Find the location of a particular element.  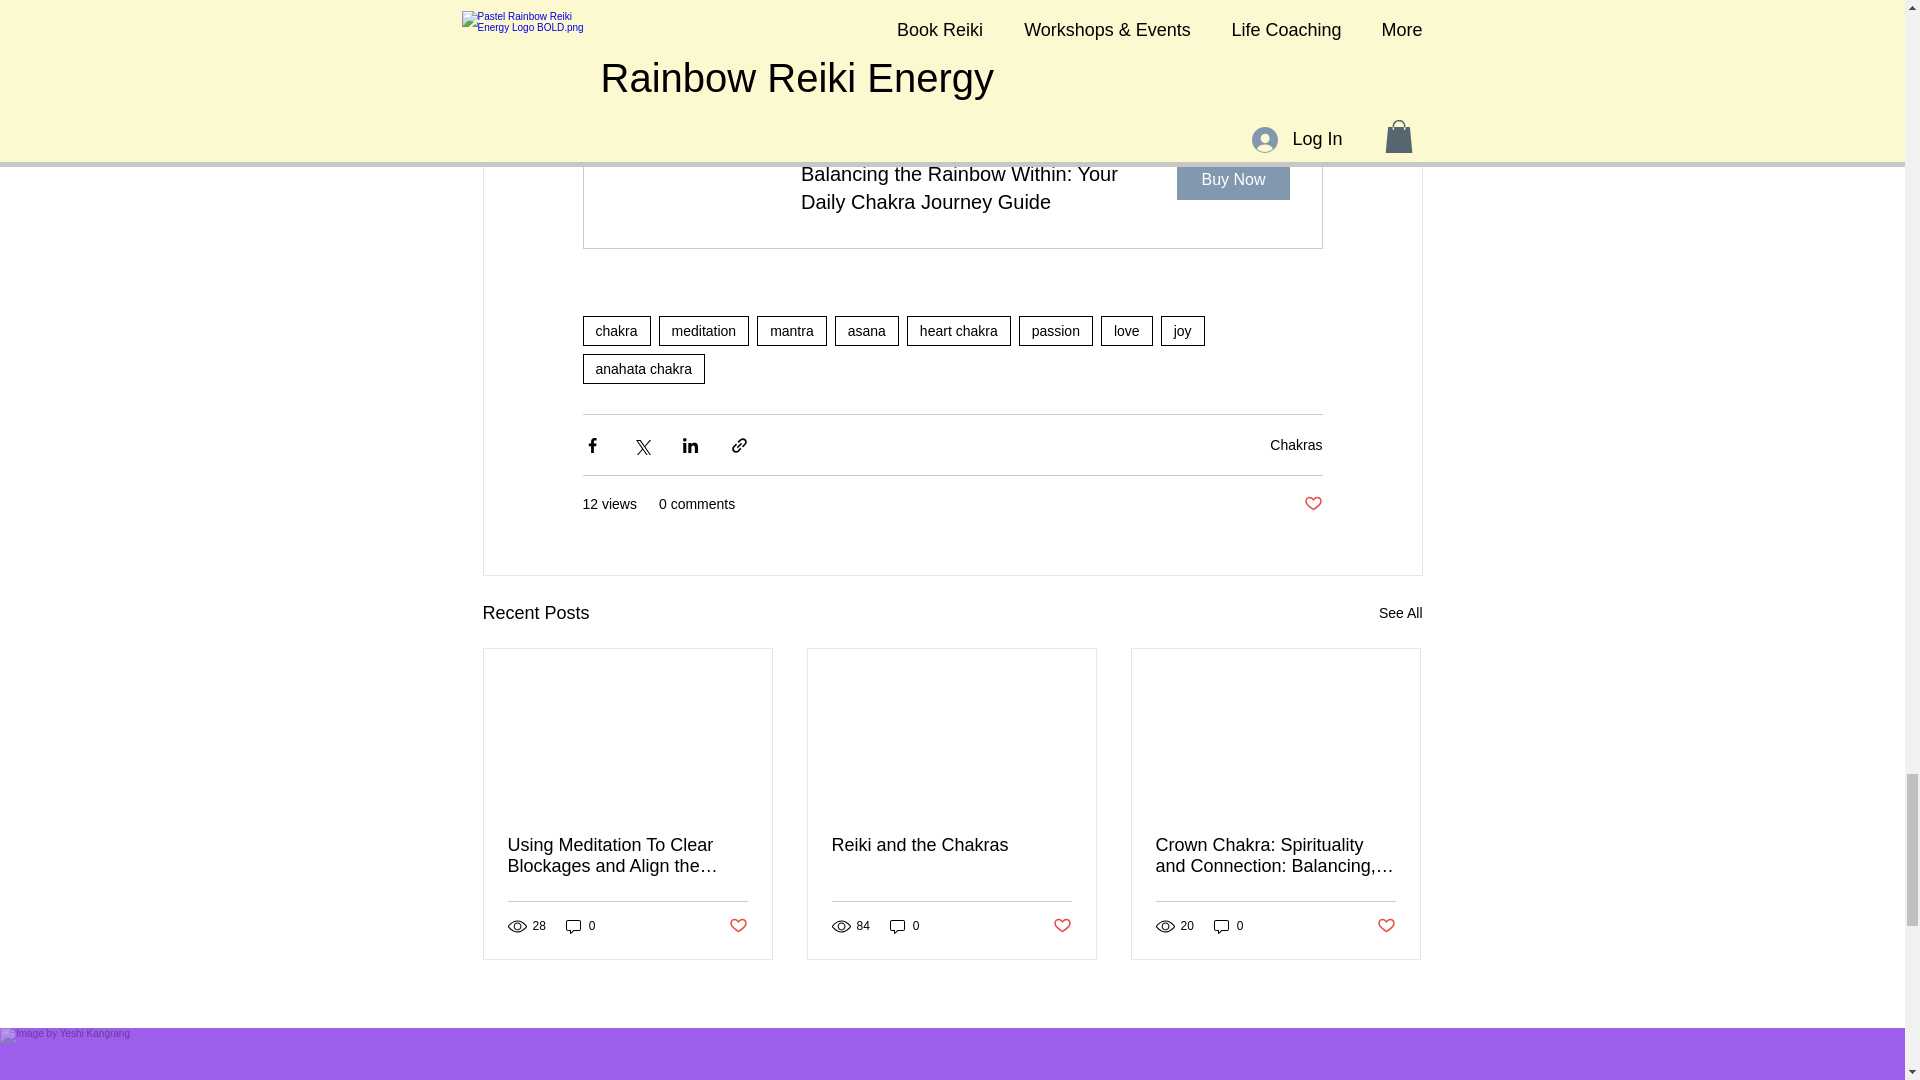

meditation is located at coordinates (704, 330).